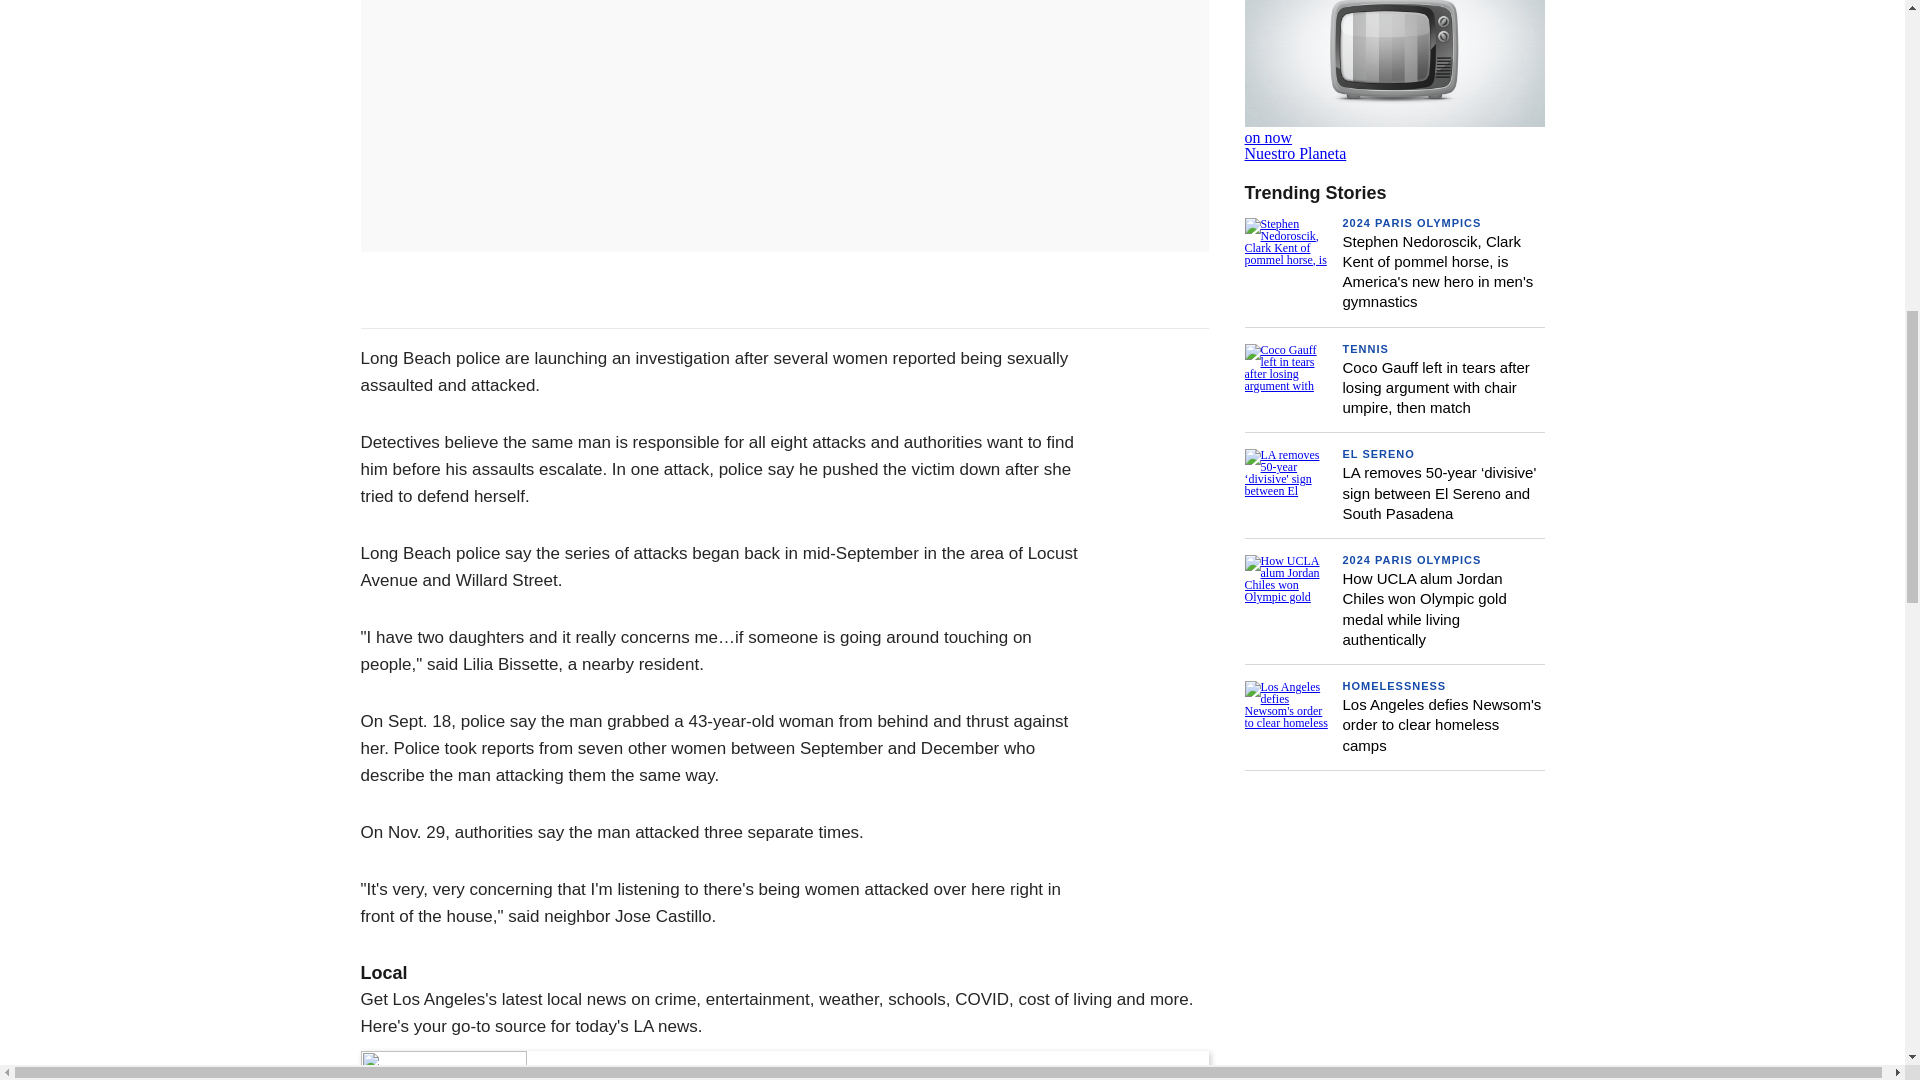  What do you see at coordinates (1394, 81) in the screenshot?
I see `2024 PARIS OLYMPICS` at bounding box center [1394, 81].